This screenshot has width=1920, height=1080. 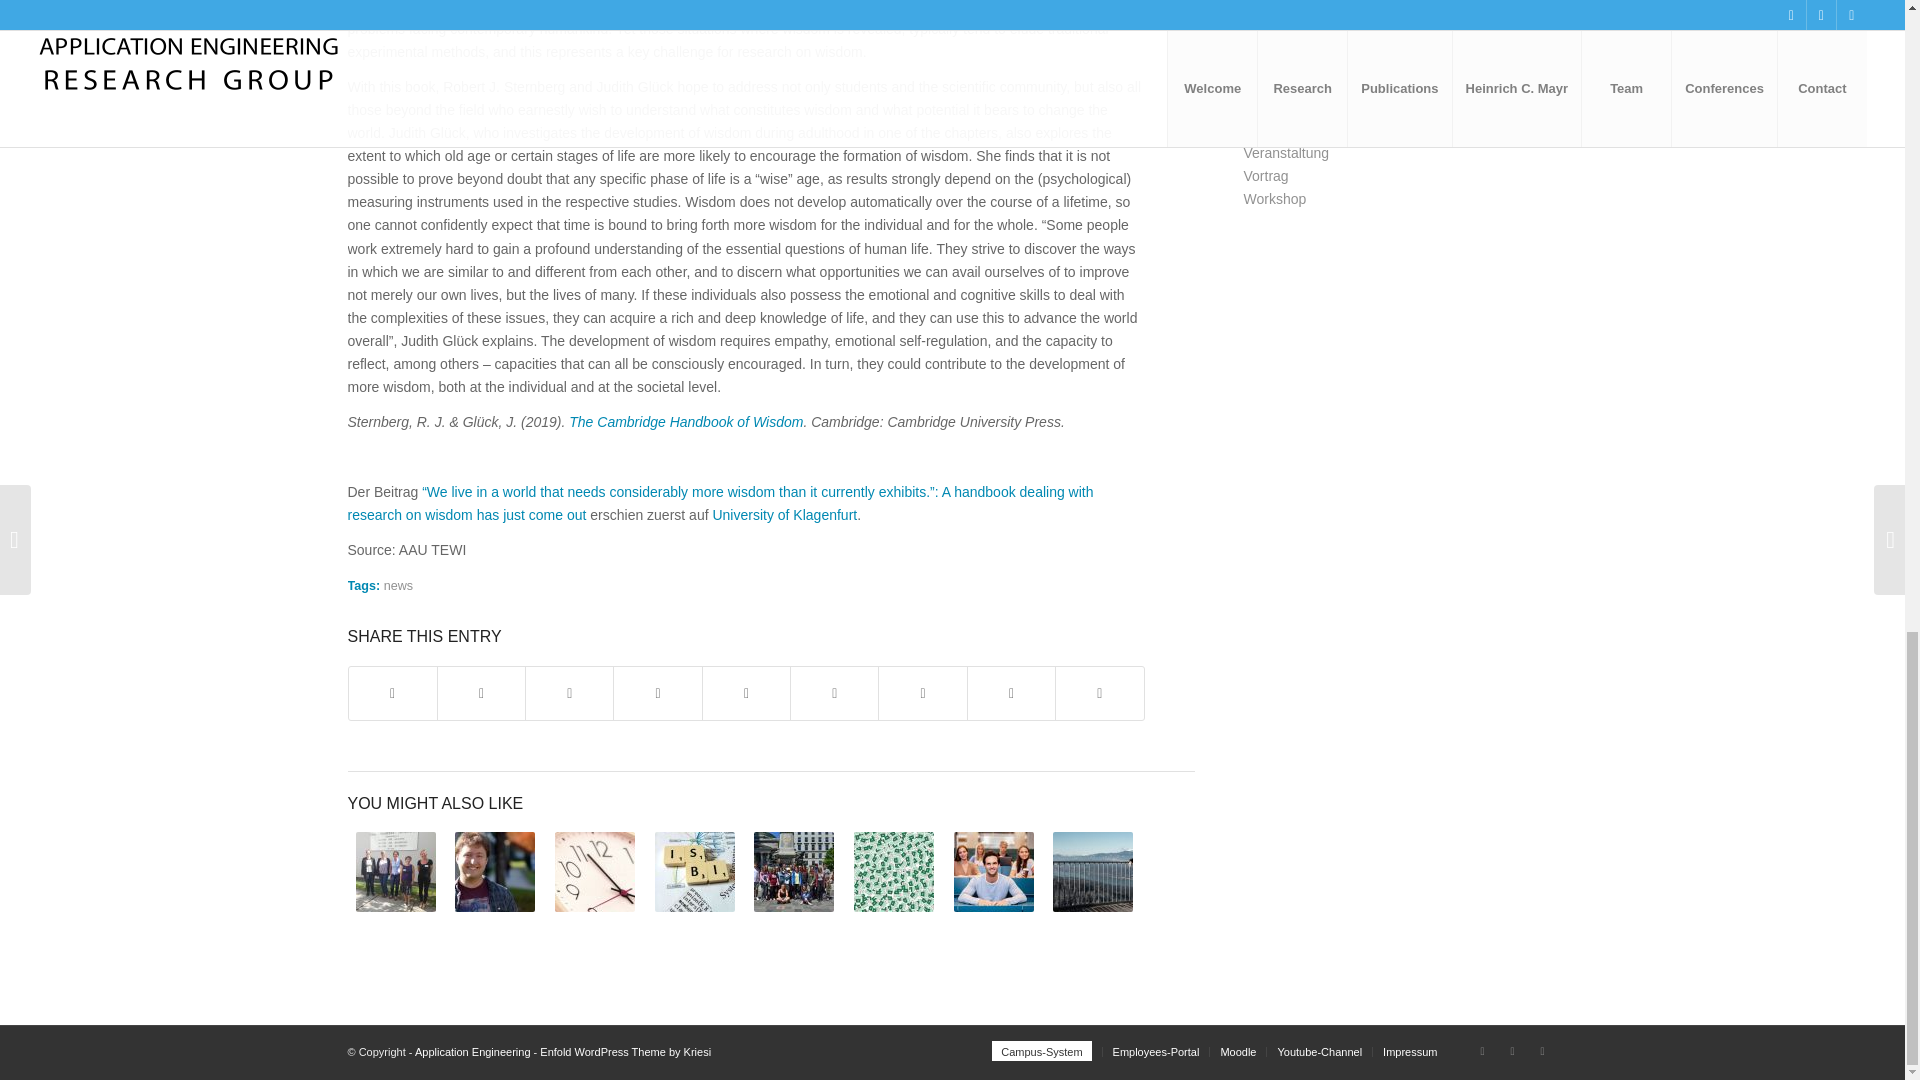 What do you see at coordinates (398, 585) in the screenshot?
I see `news` at bounding box center [398, 585].